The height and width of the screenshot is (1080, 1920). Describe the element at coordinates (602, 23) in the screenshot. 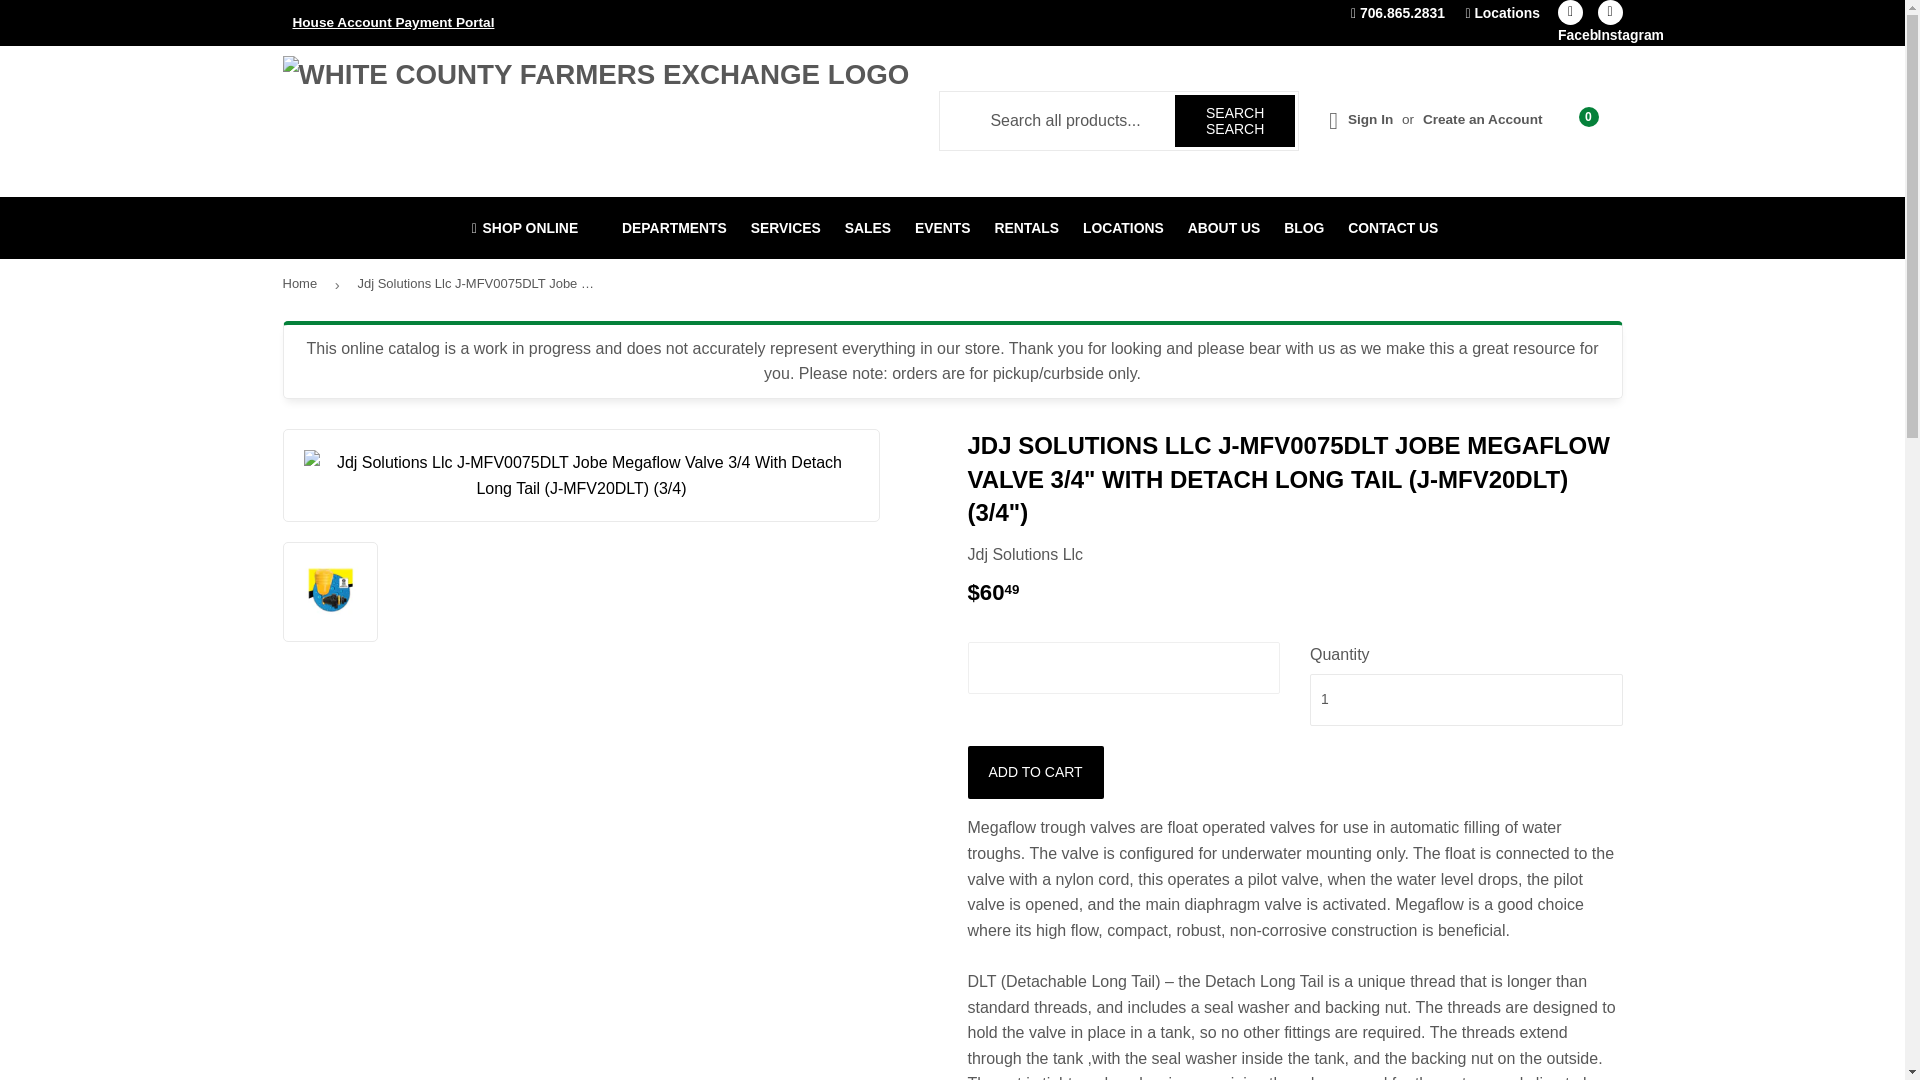

I see `House Account Payment Portal` at that location.